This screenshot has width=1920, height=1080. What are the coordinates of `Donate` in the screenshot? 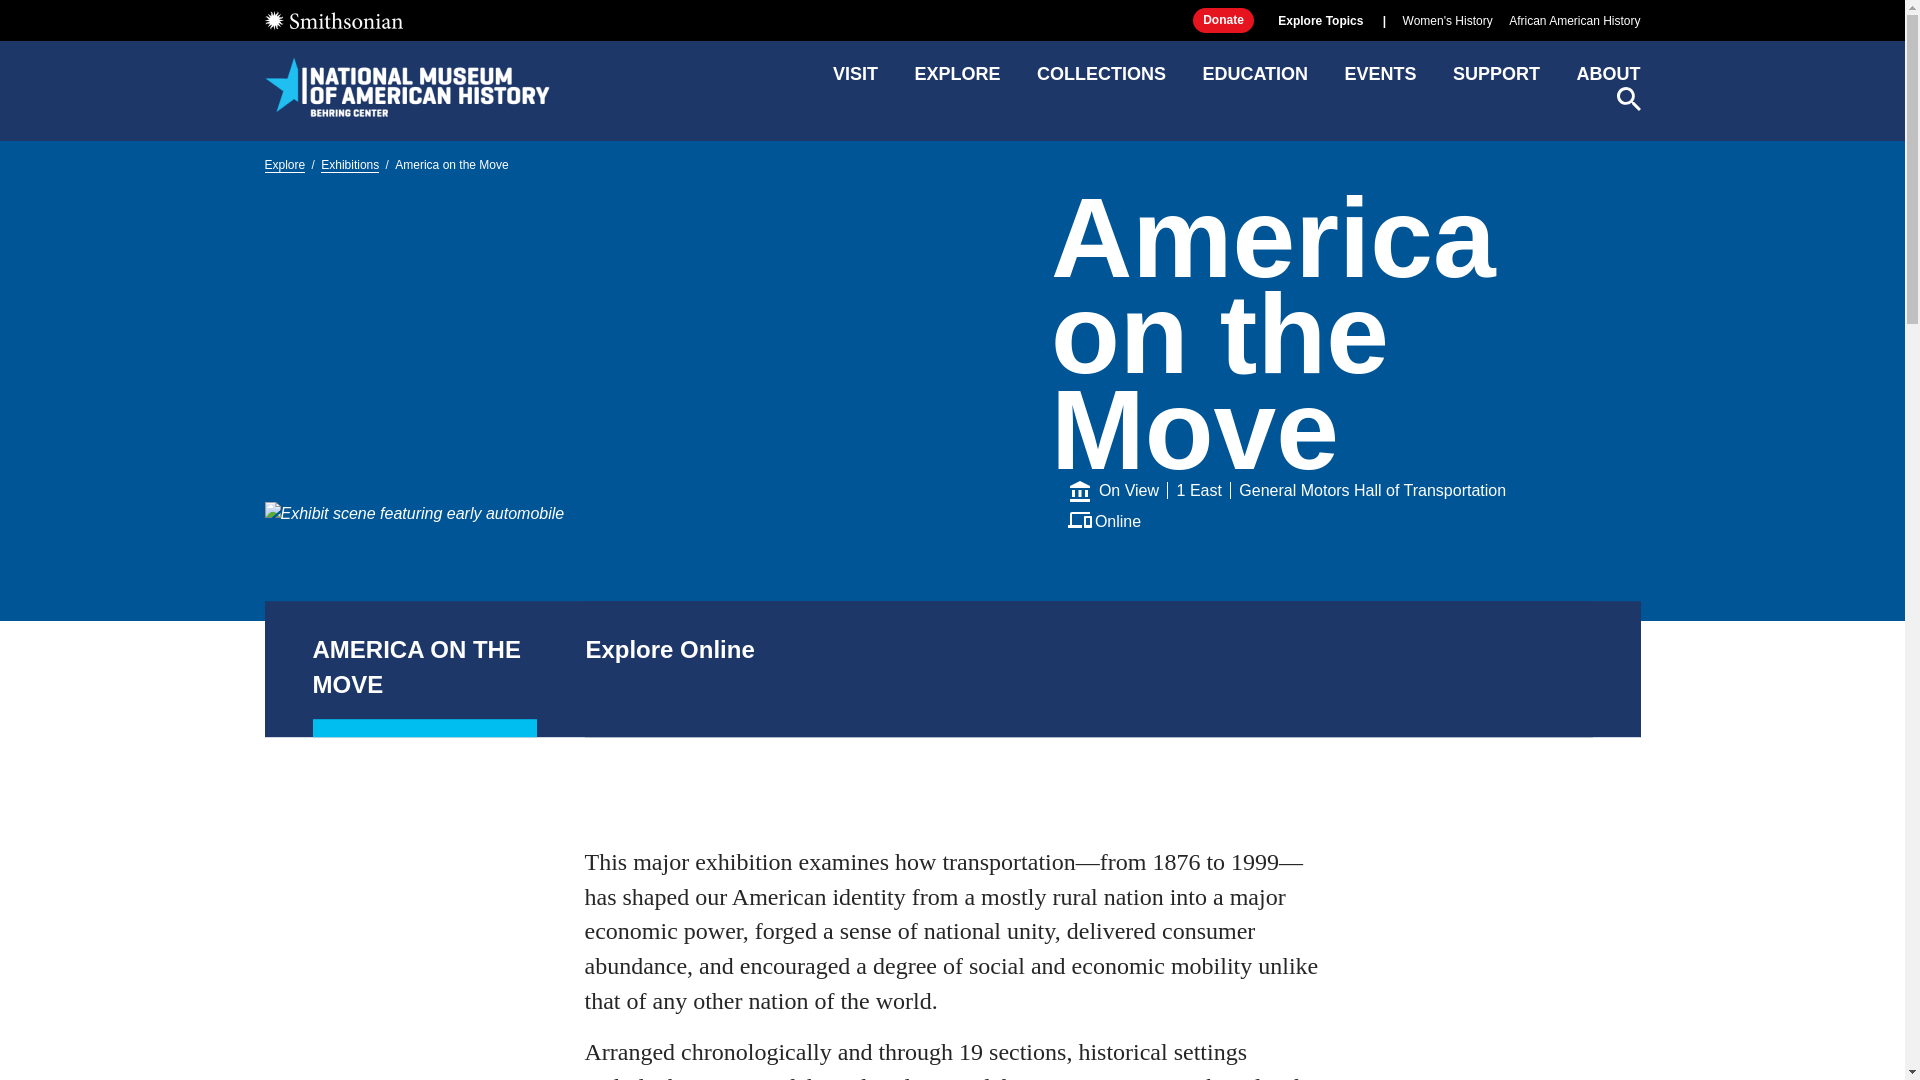 It's located at (1222, 20).